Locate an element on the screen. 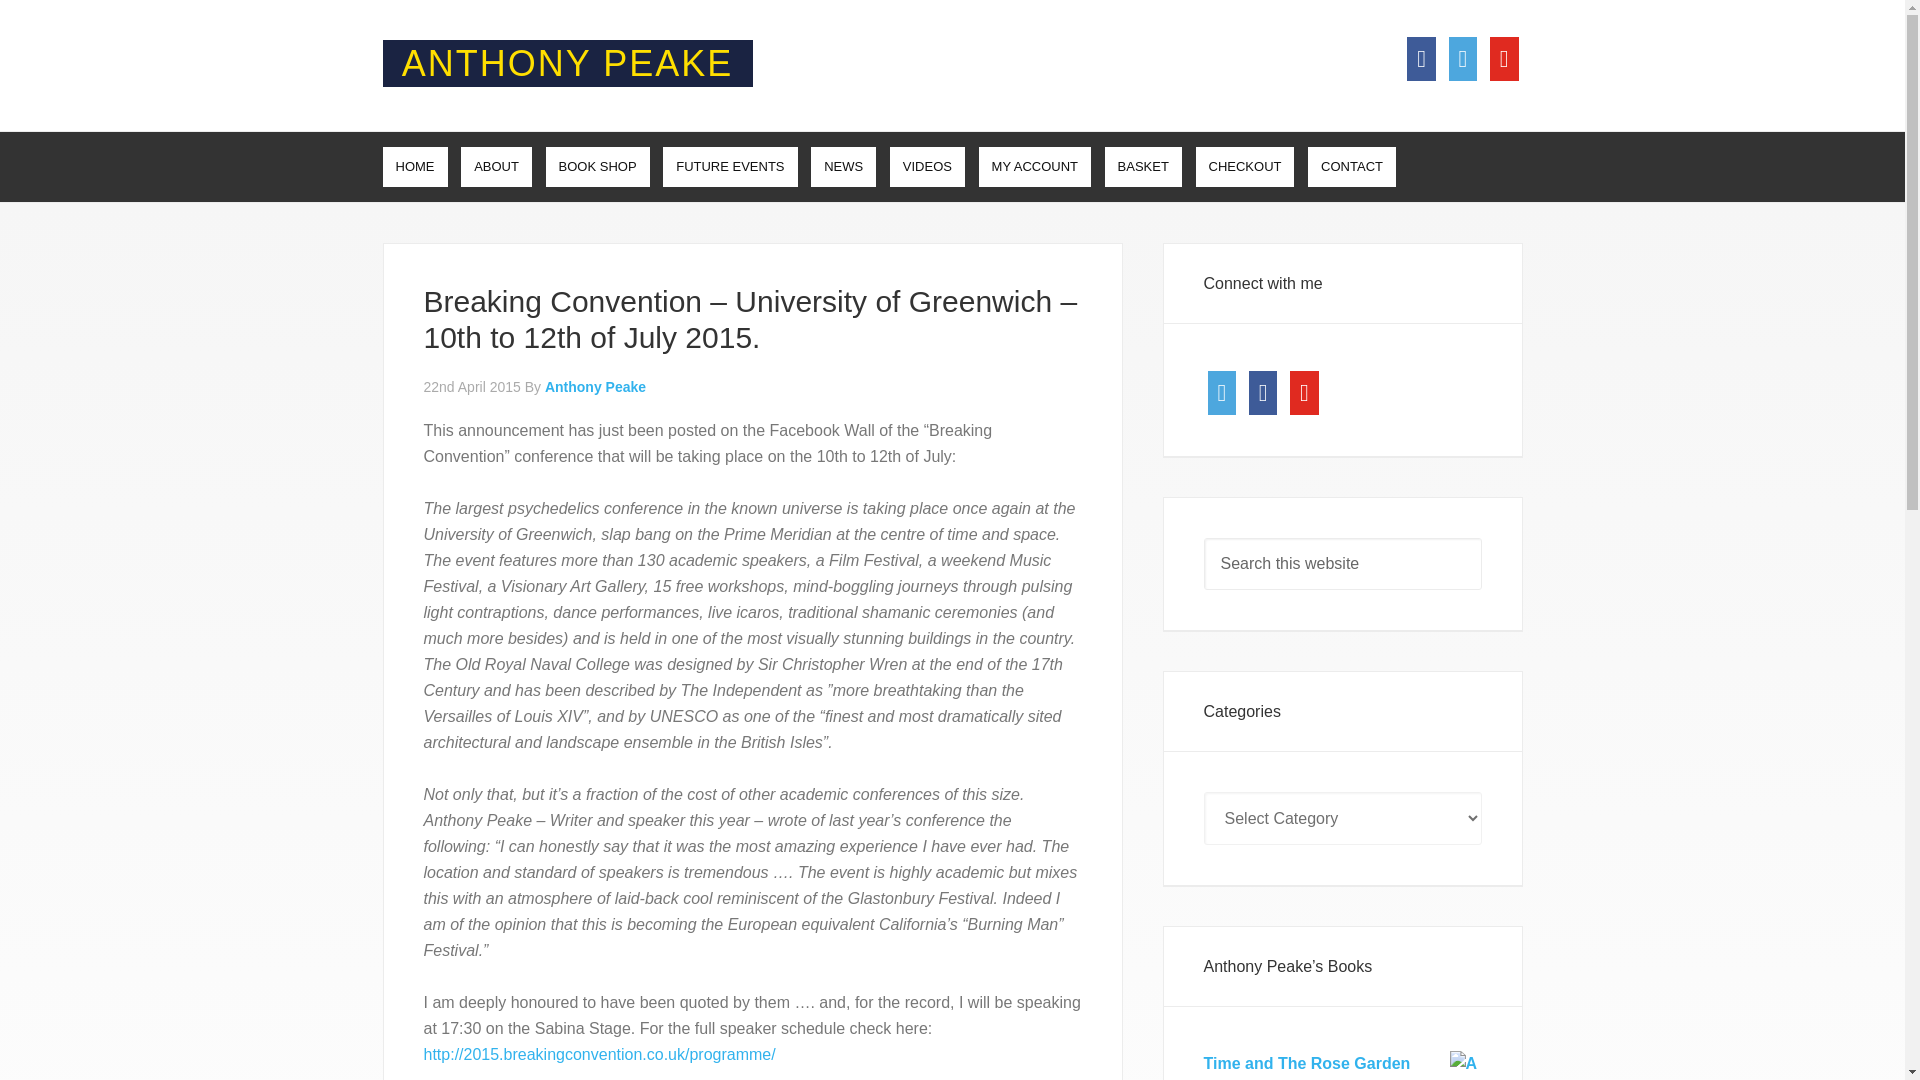 The width and height of the screenshot is (1920, 1080). ABOUT is located at coordinates (496, 166).